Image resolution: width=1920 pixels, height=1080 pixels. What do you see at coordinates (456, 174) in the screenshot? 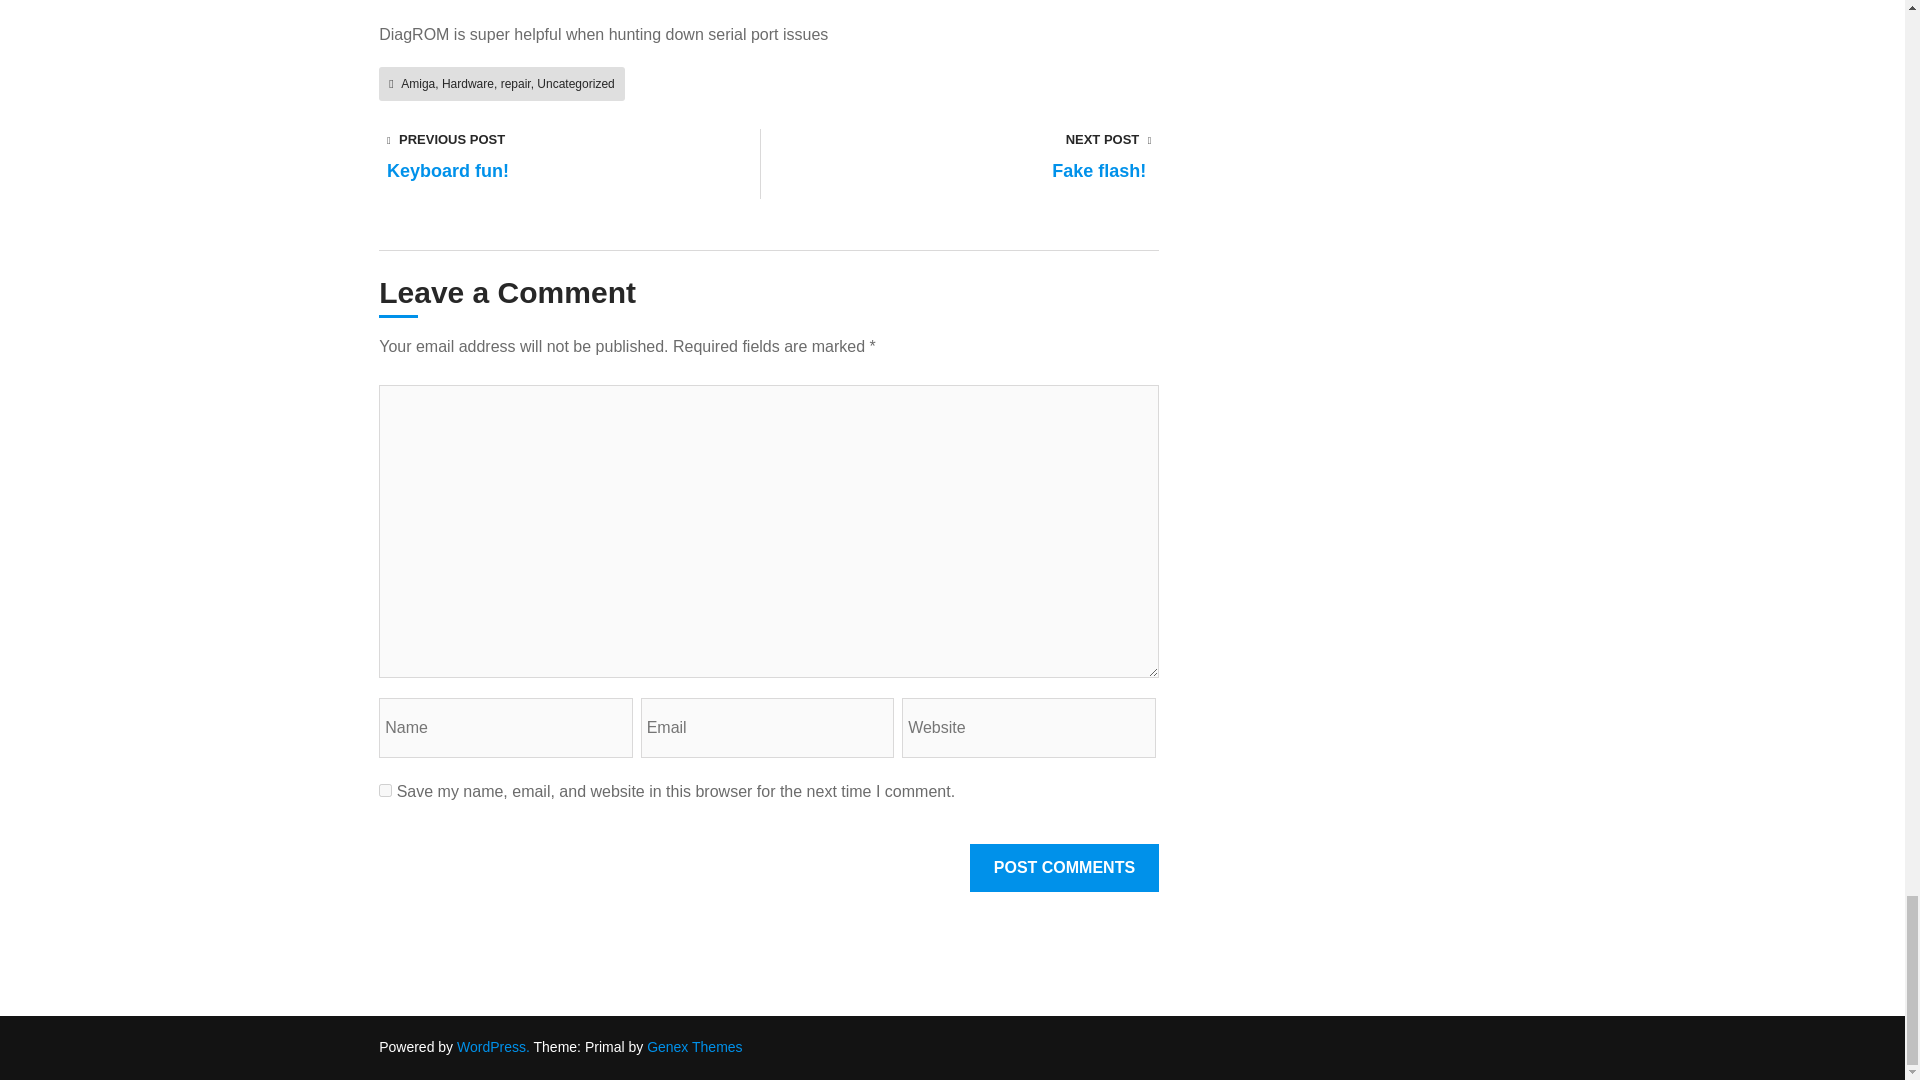
I see `Keyboard fun!` at bounding box center [456, 174].